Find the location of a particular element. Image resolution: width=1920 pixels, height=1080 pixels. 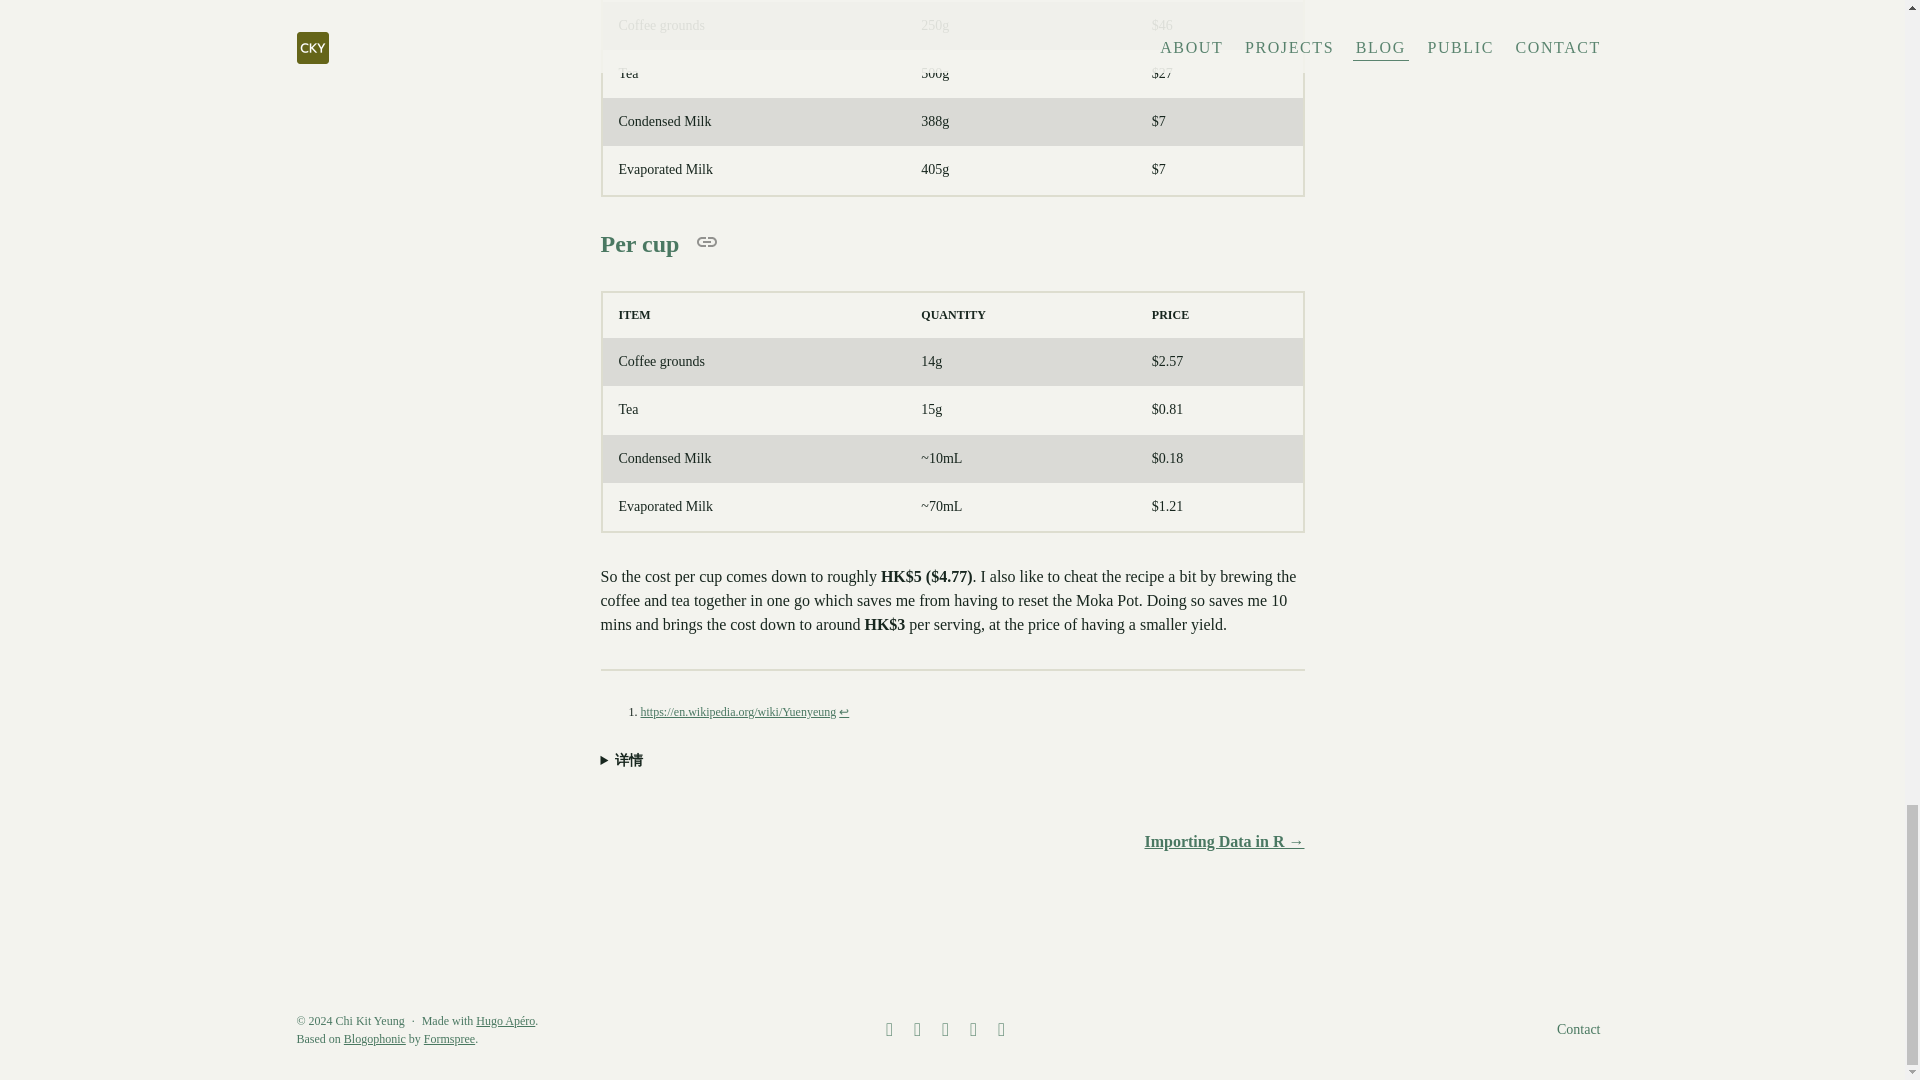

Contact is located at coordinates (1578, 1030).